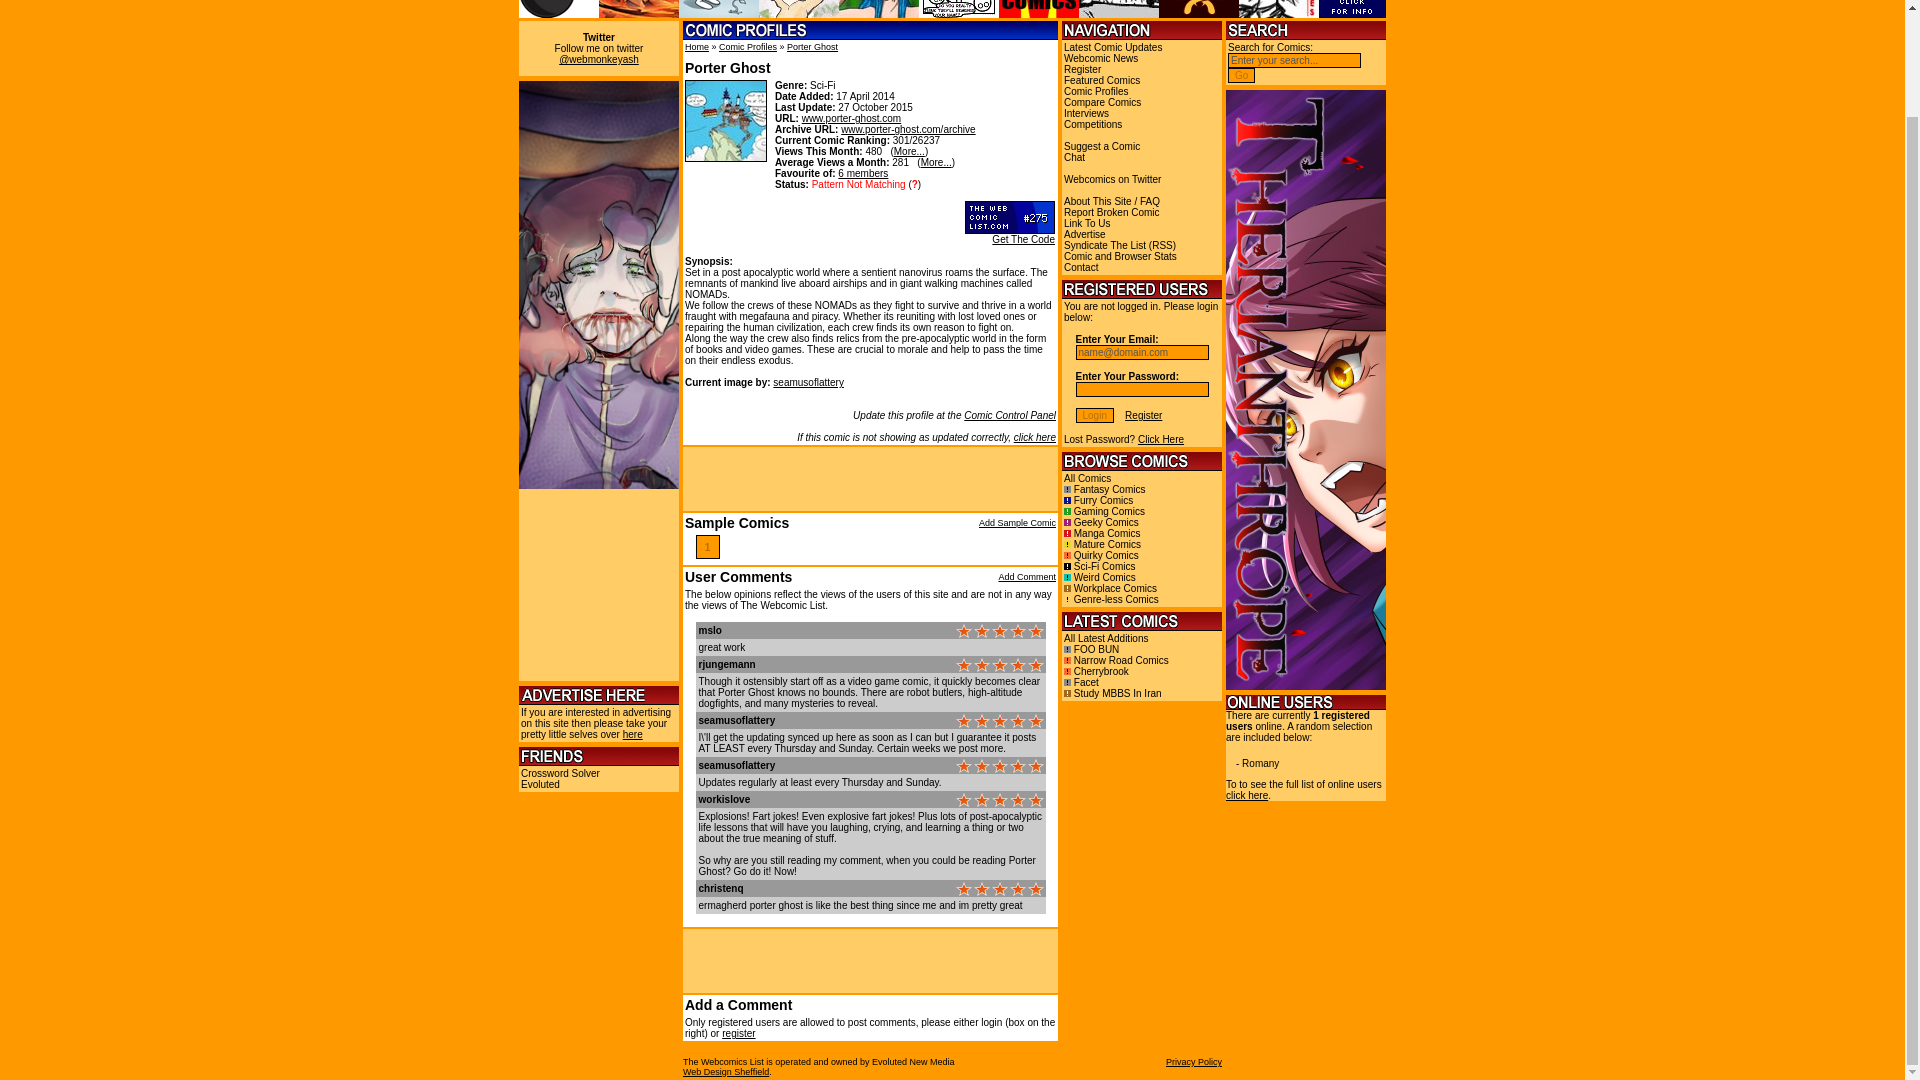 Image resolution: width=1920 pixels, height=1080 pixels. What do you see at coordinates (696, 46) in the screenshot?
I see `Home` at bounding box center [696, 46].